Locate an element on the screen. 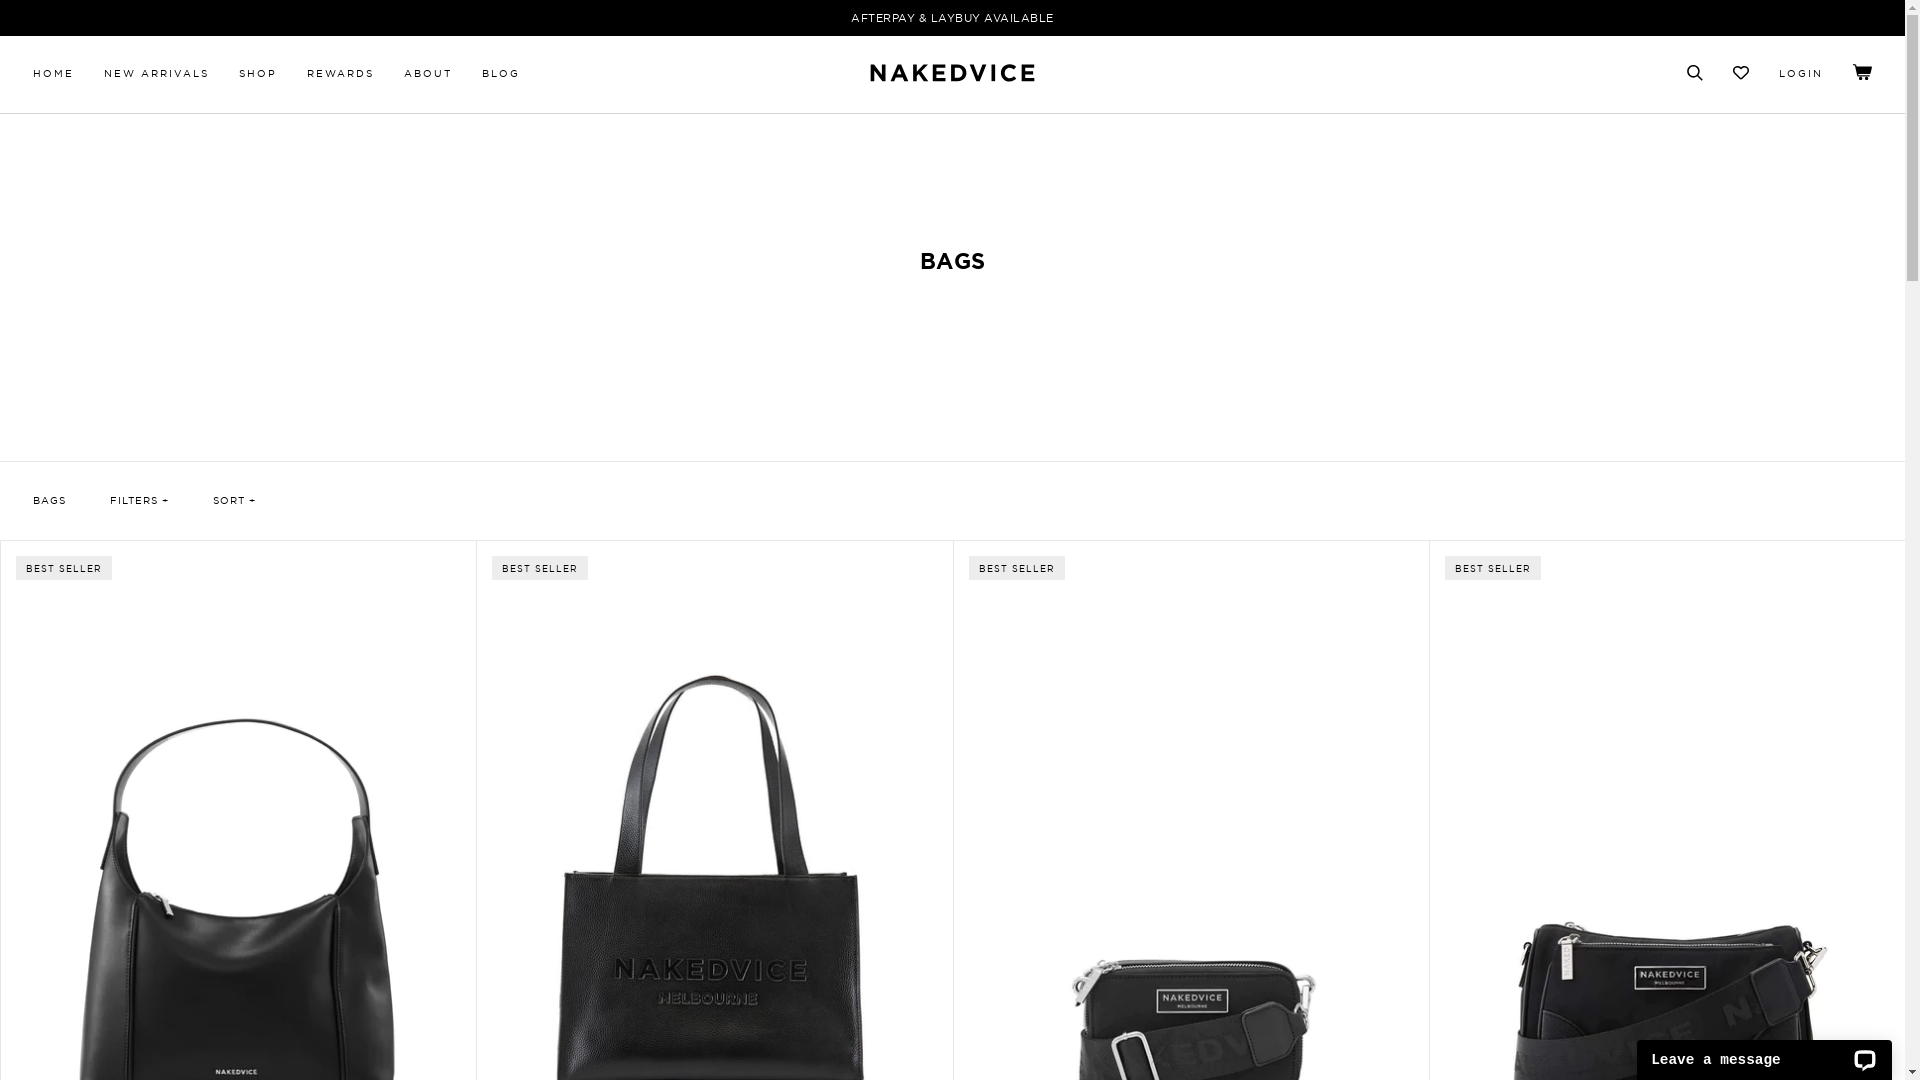  REWARDS is located at coordinates (340, 72).